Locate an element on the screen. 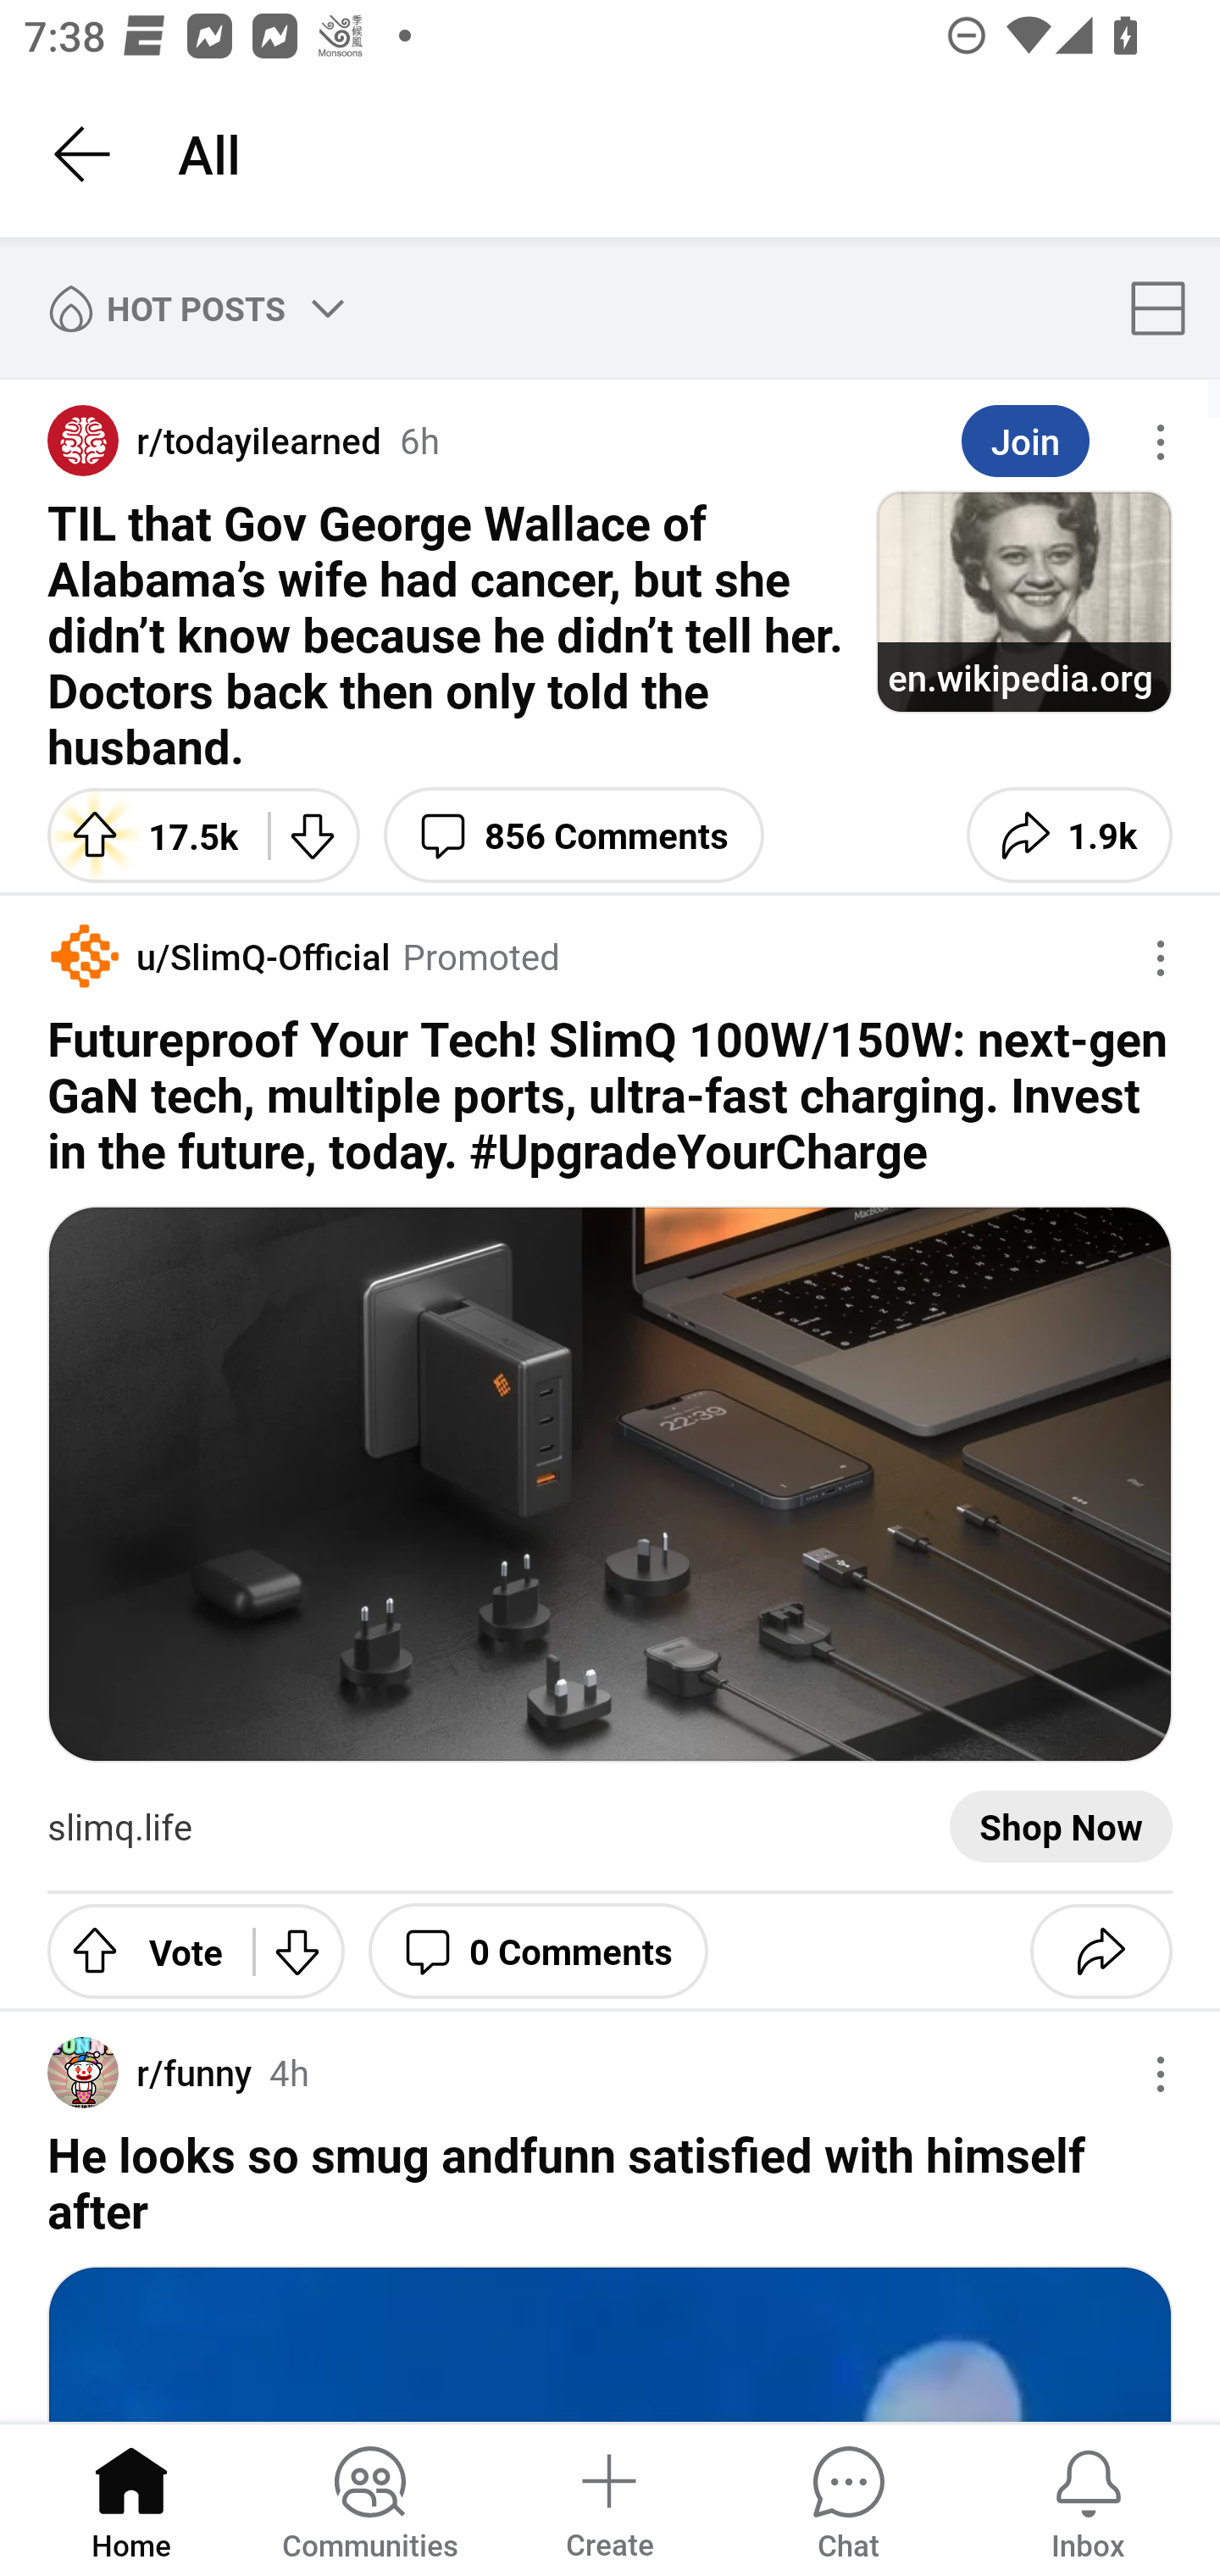 The image size is (1220, 2576). Create a post Create is located at coordinates (608, 2498).